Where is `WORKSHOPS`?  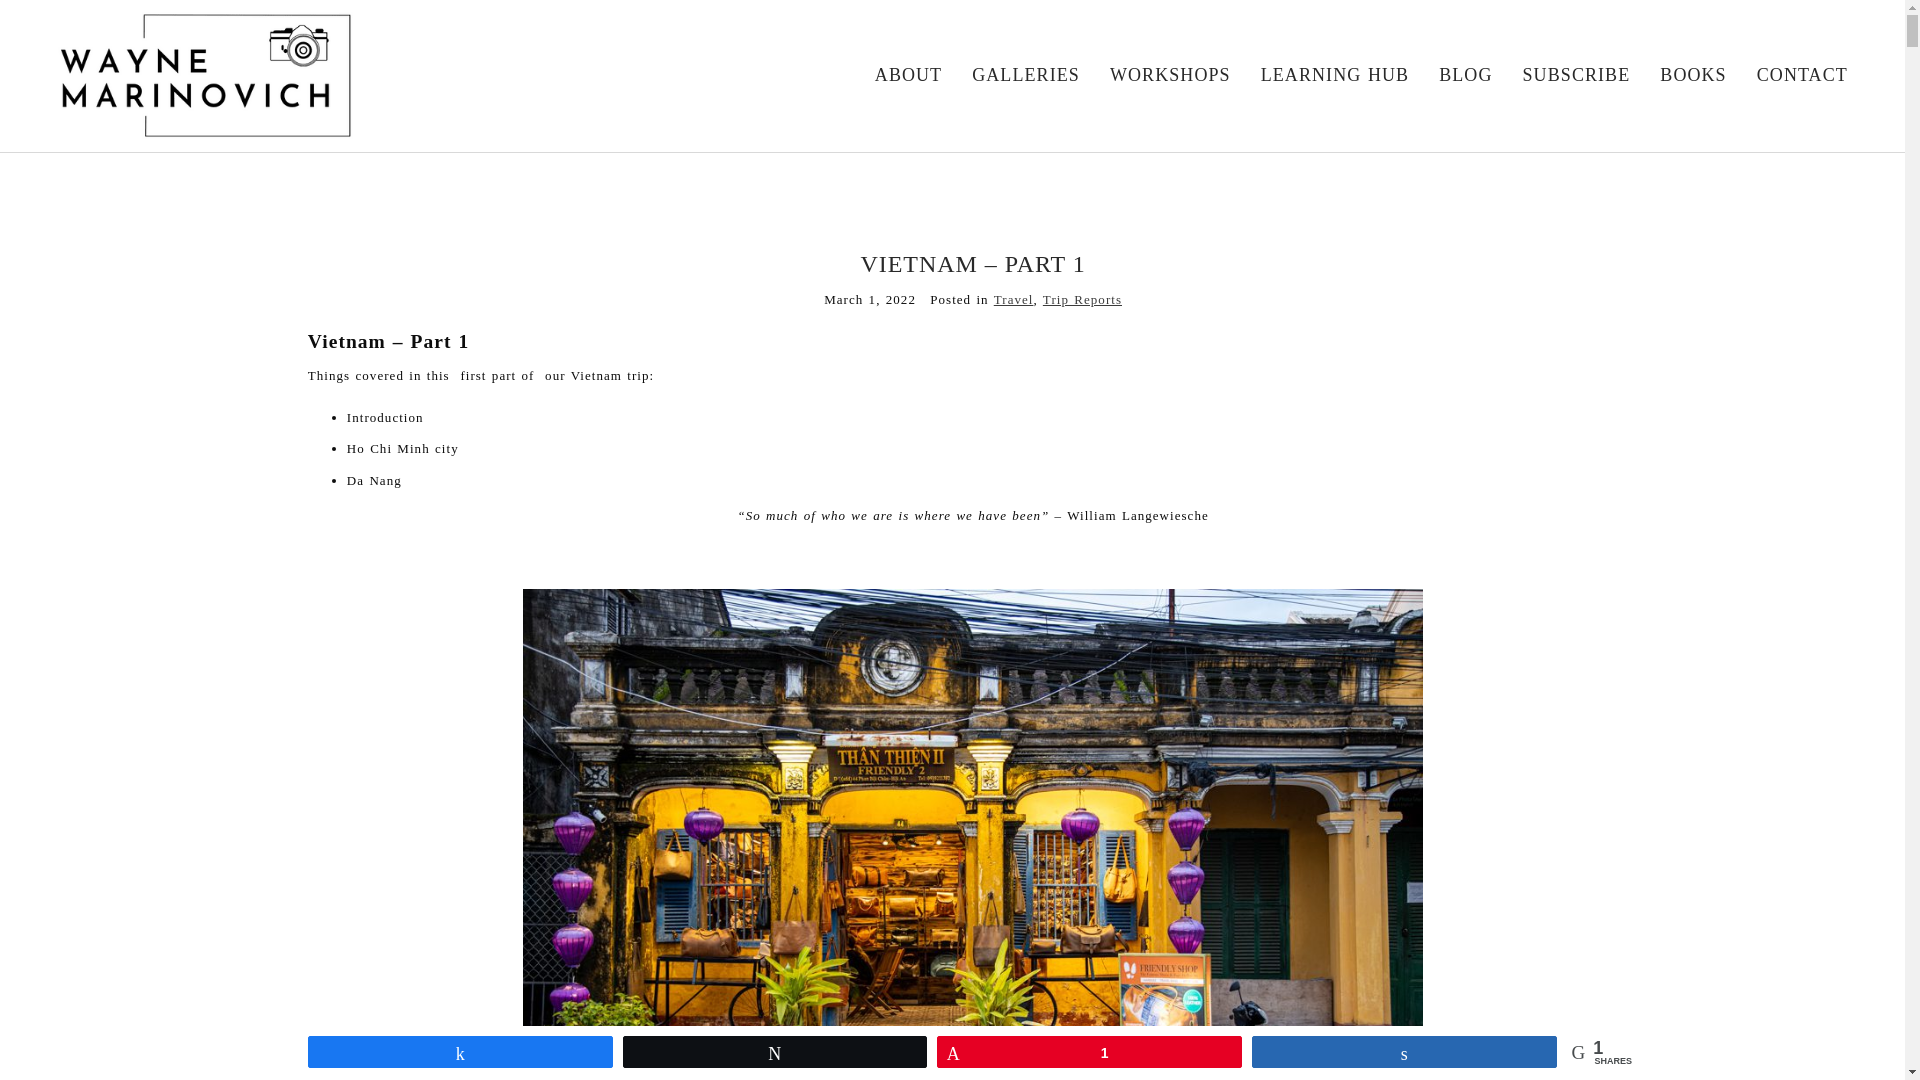 WORKSHOPS is located at coordinates (1170, 74).